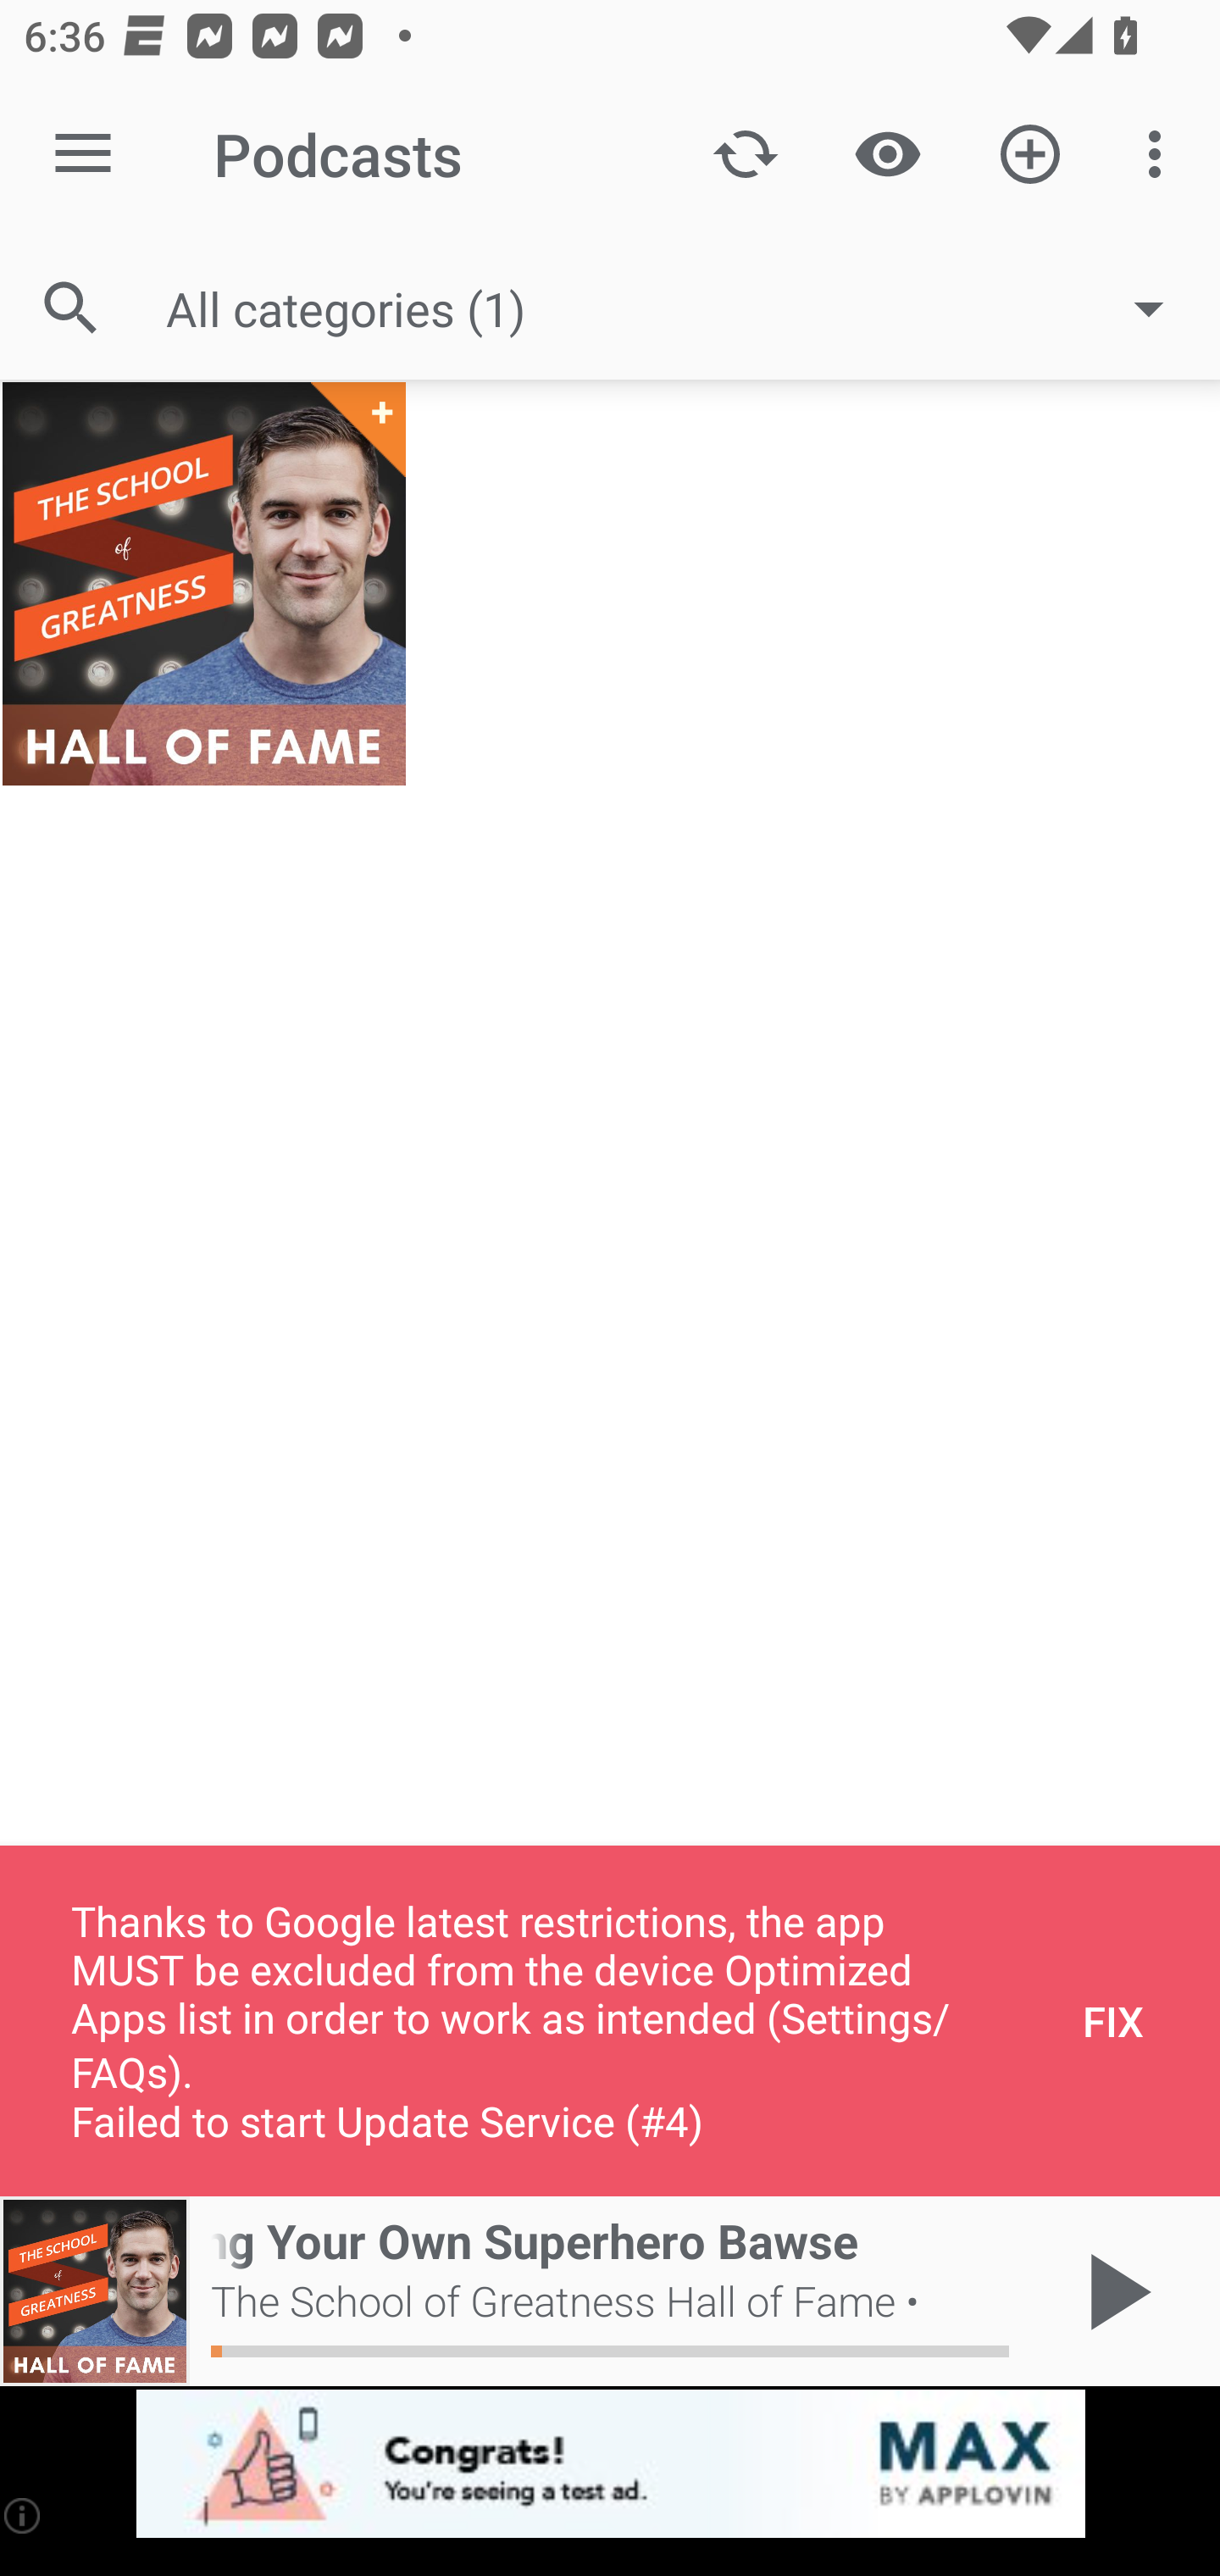 This screenshot has width=1220, height=2576. Describe the element at coordinates (746, 154) in the screenshot. I see `Update` at that location.